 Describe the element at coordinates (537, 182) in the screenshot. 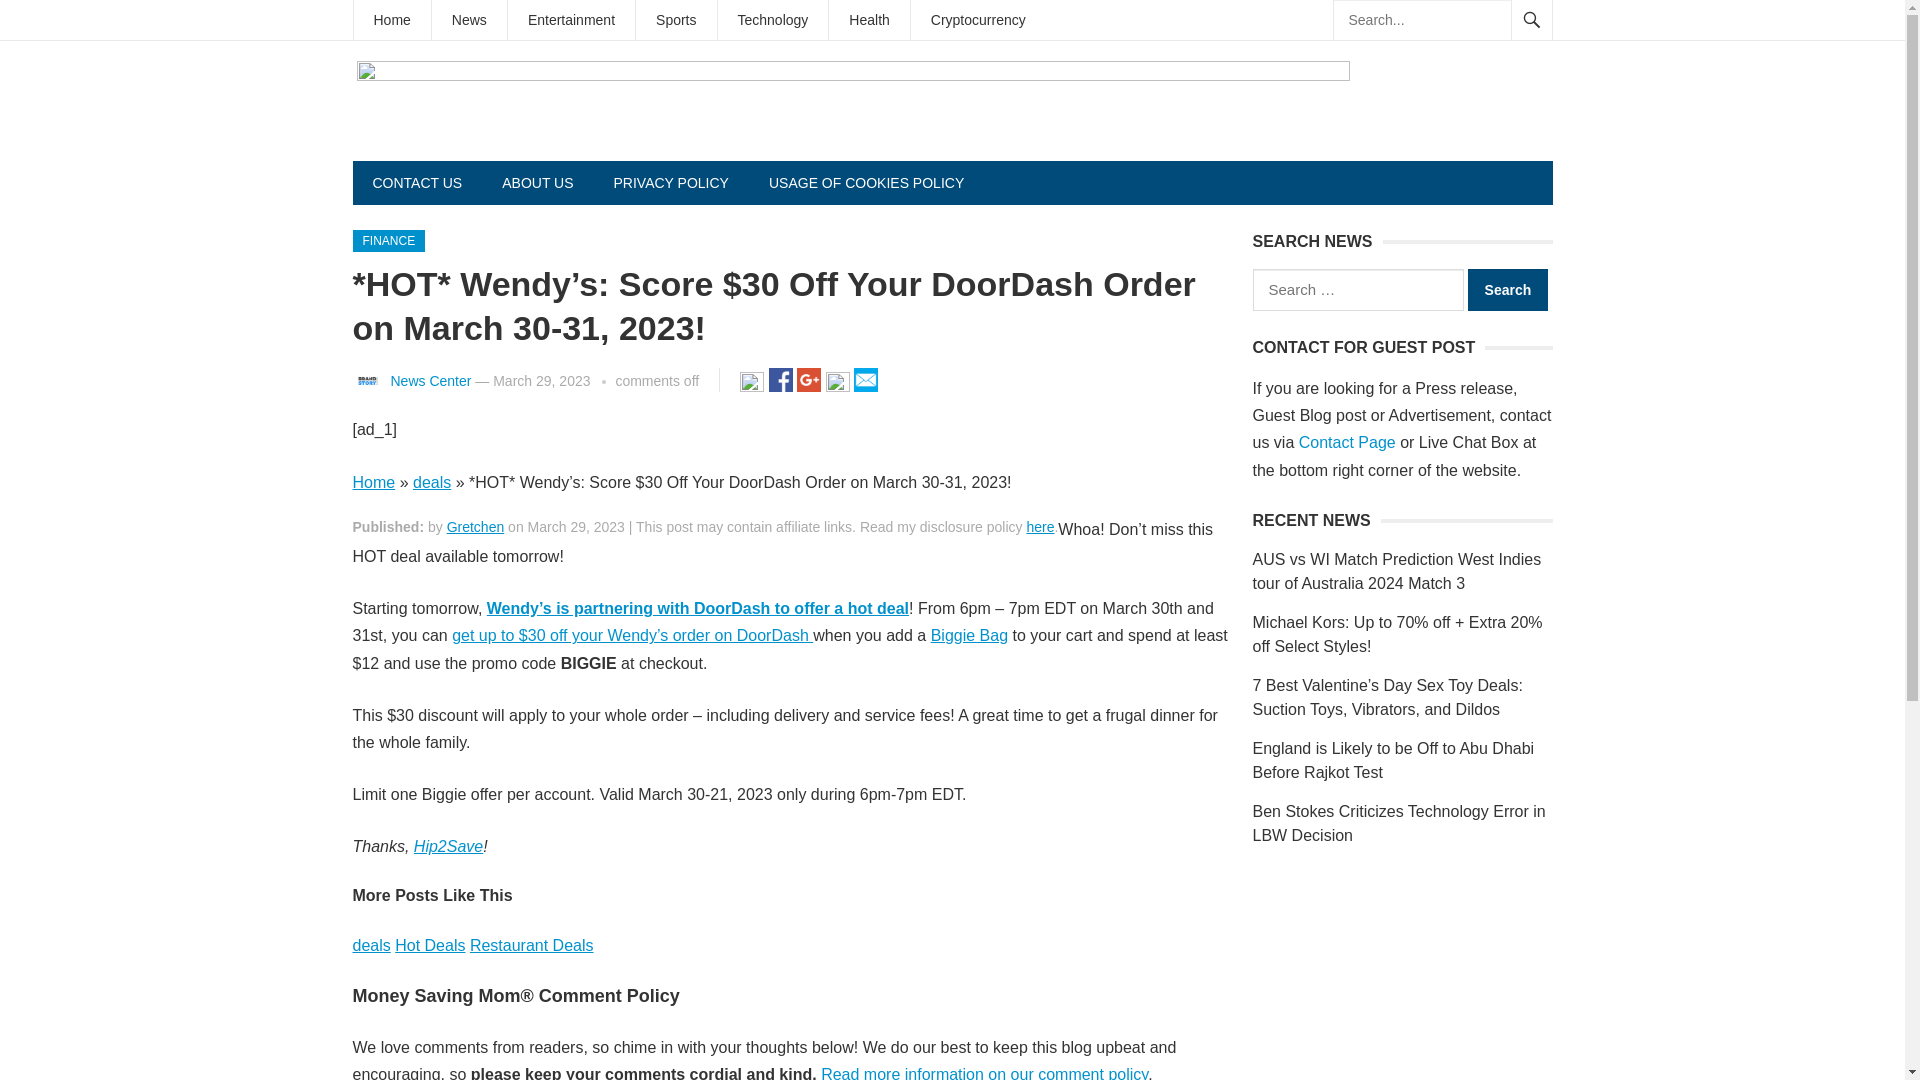

I see `ABOUT US` at that location.